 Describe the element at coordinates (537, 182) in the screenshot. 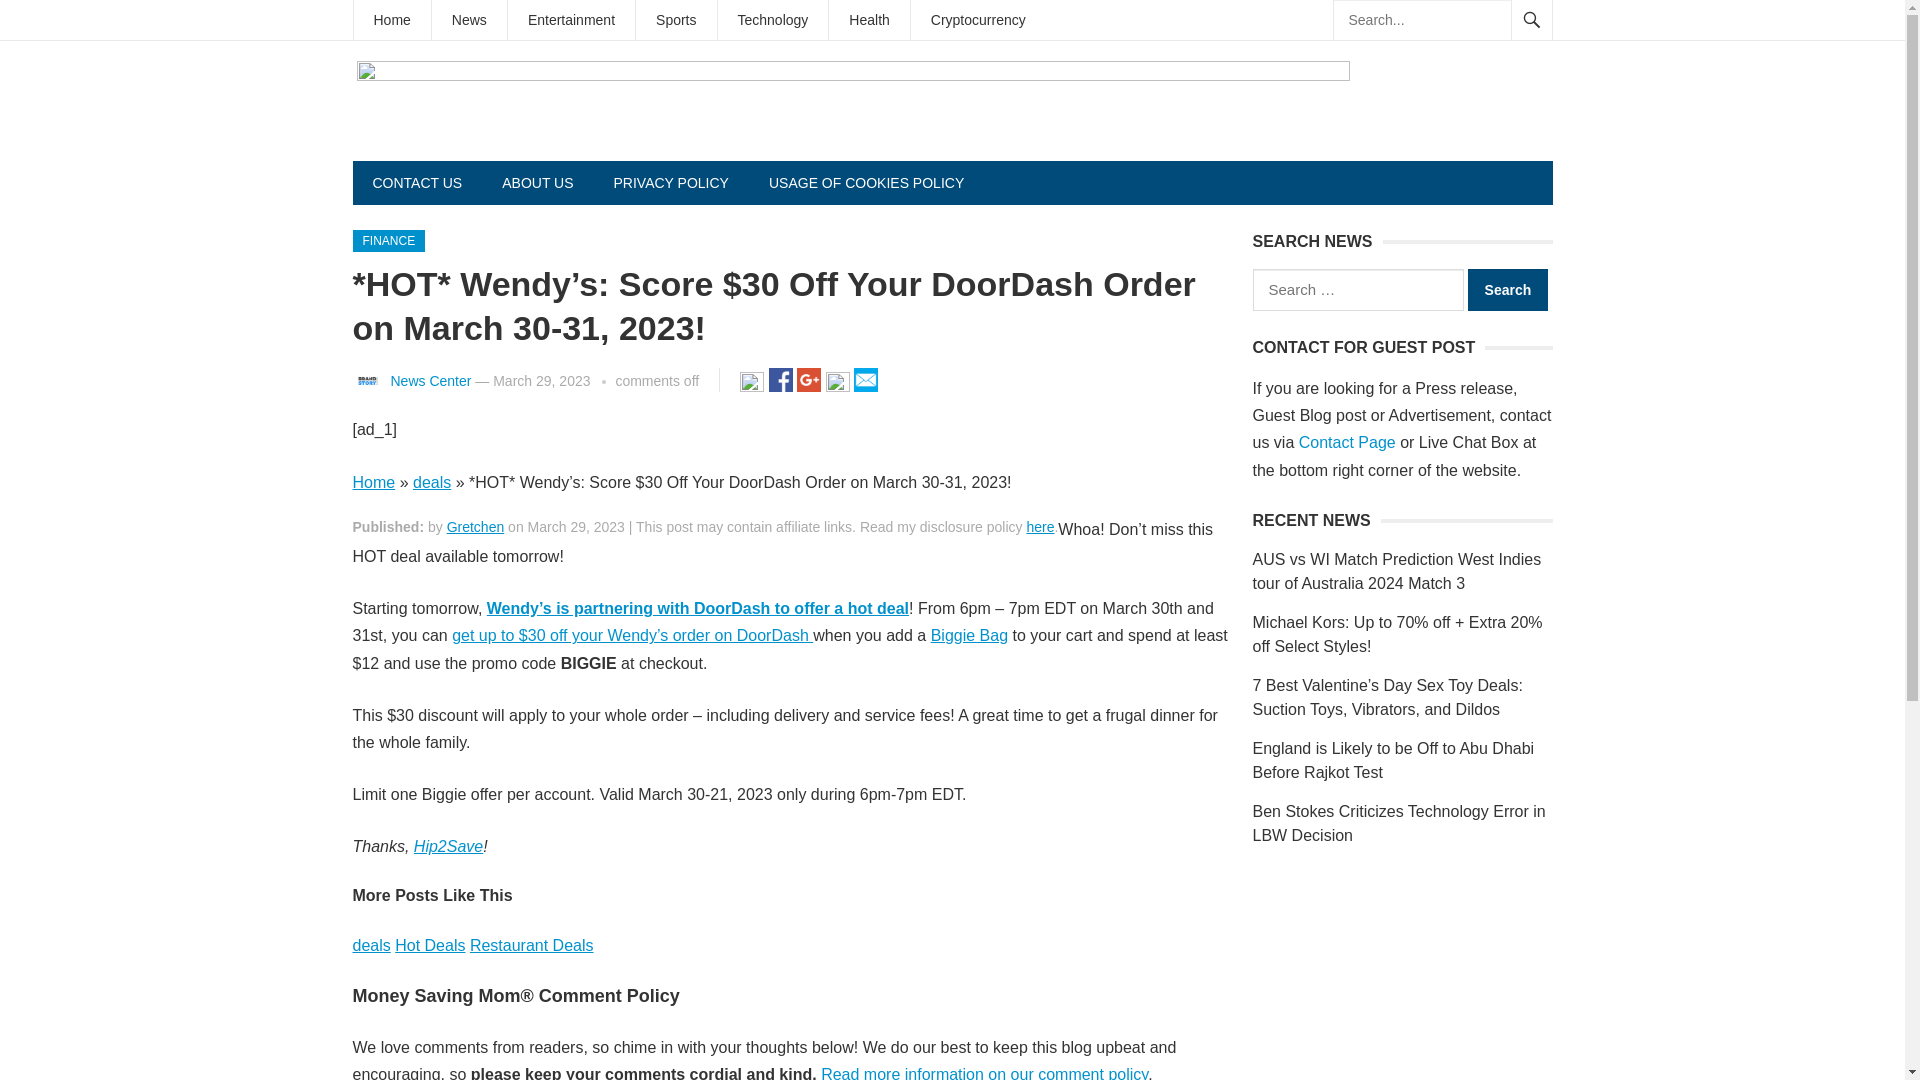

I see `ABOUT US` at that location.